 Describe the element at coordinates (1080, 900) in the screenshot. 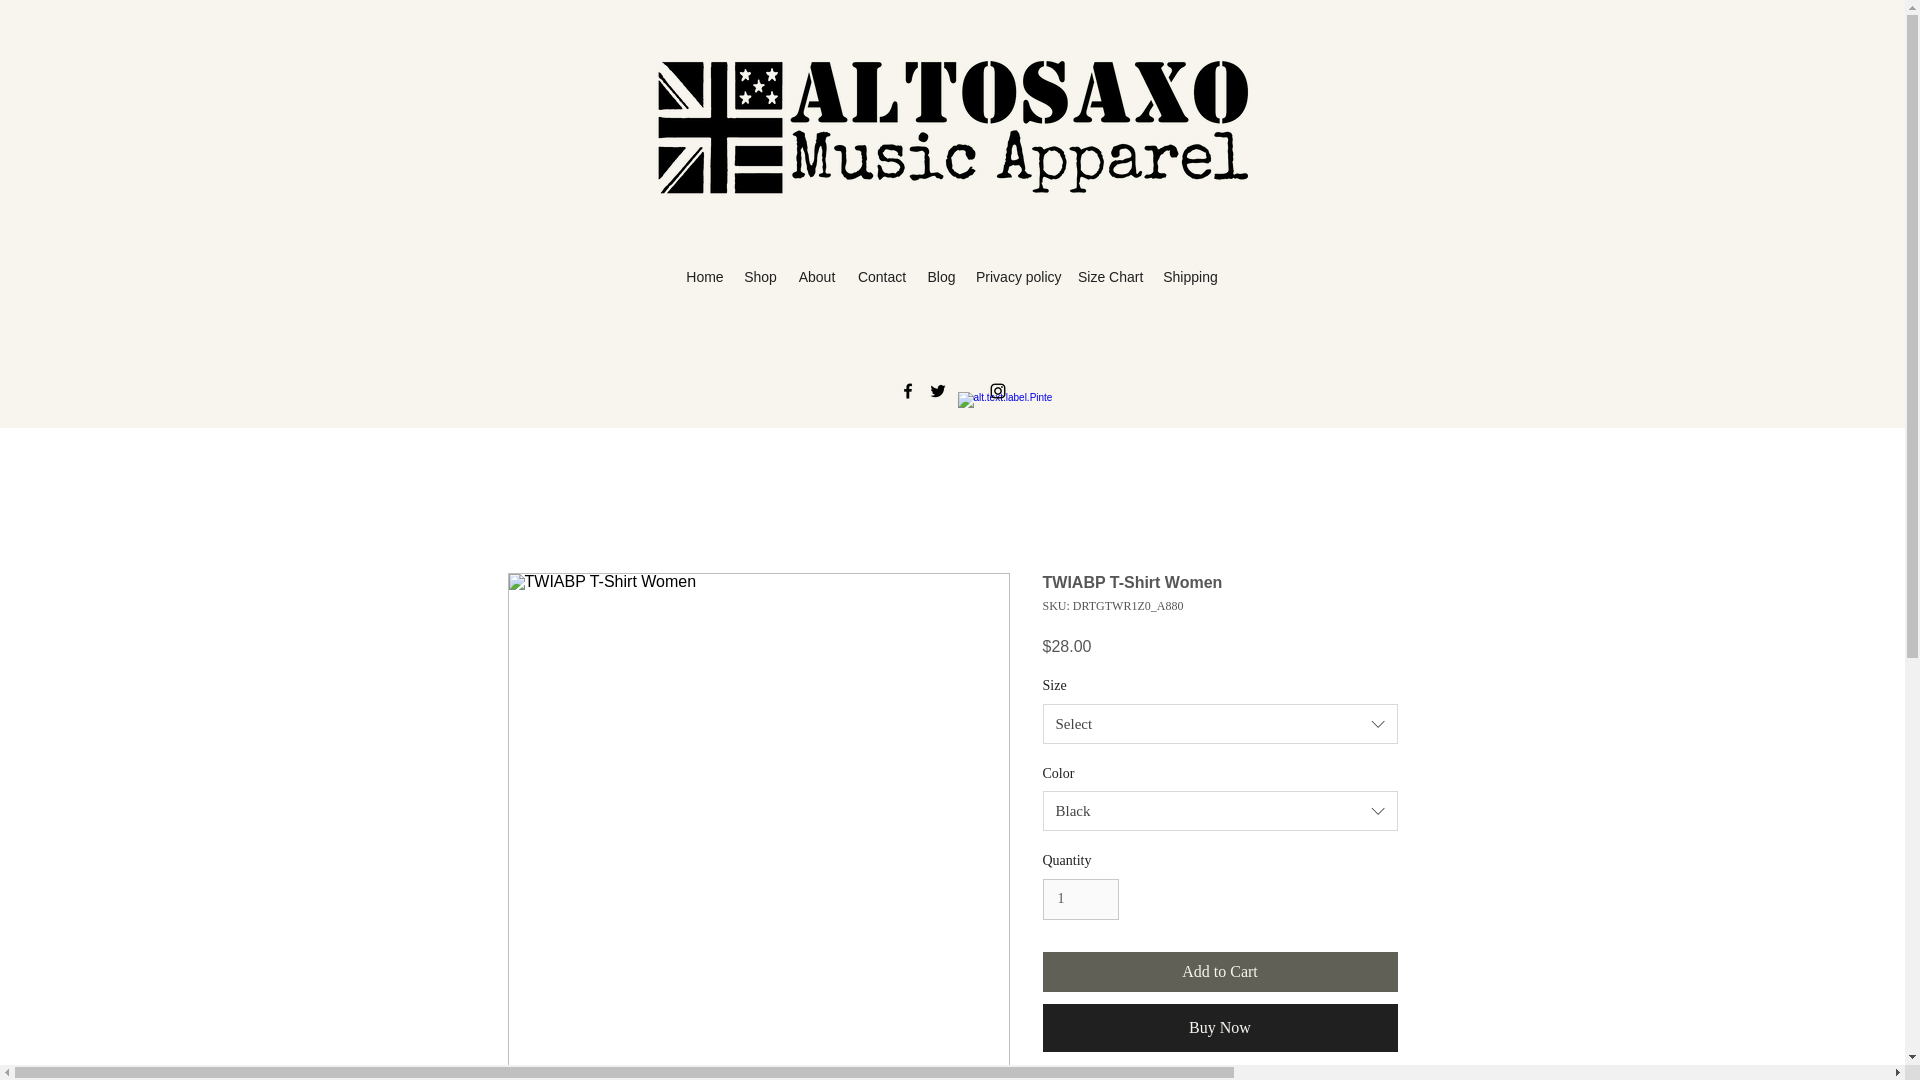

I see `1` at that location.